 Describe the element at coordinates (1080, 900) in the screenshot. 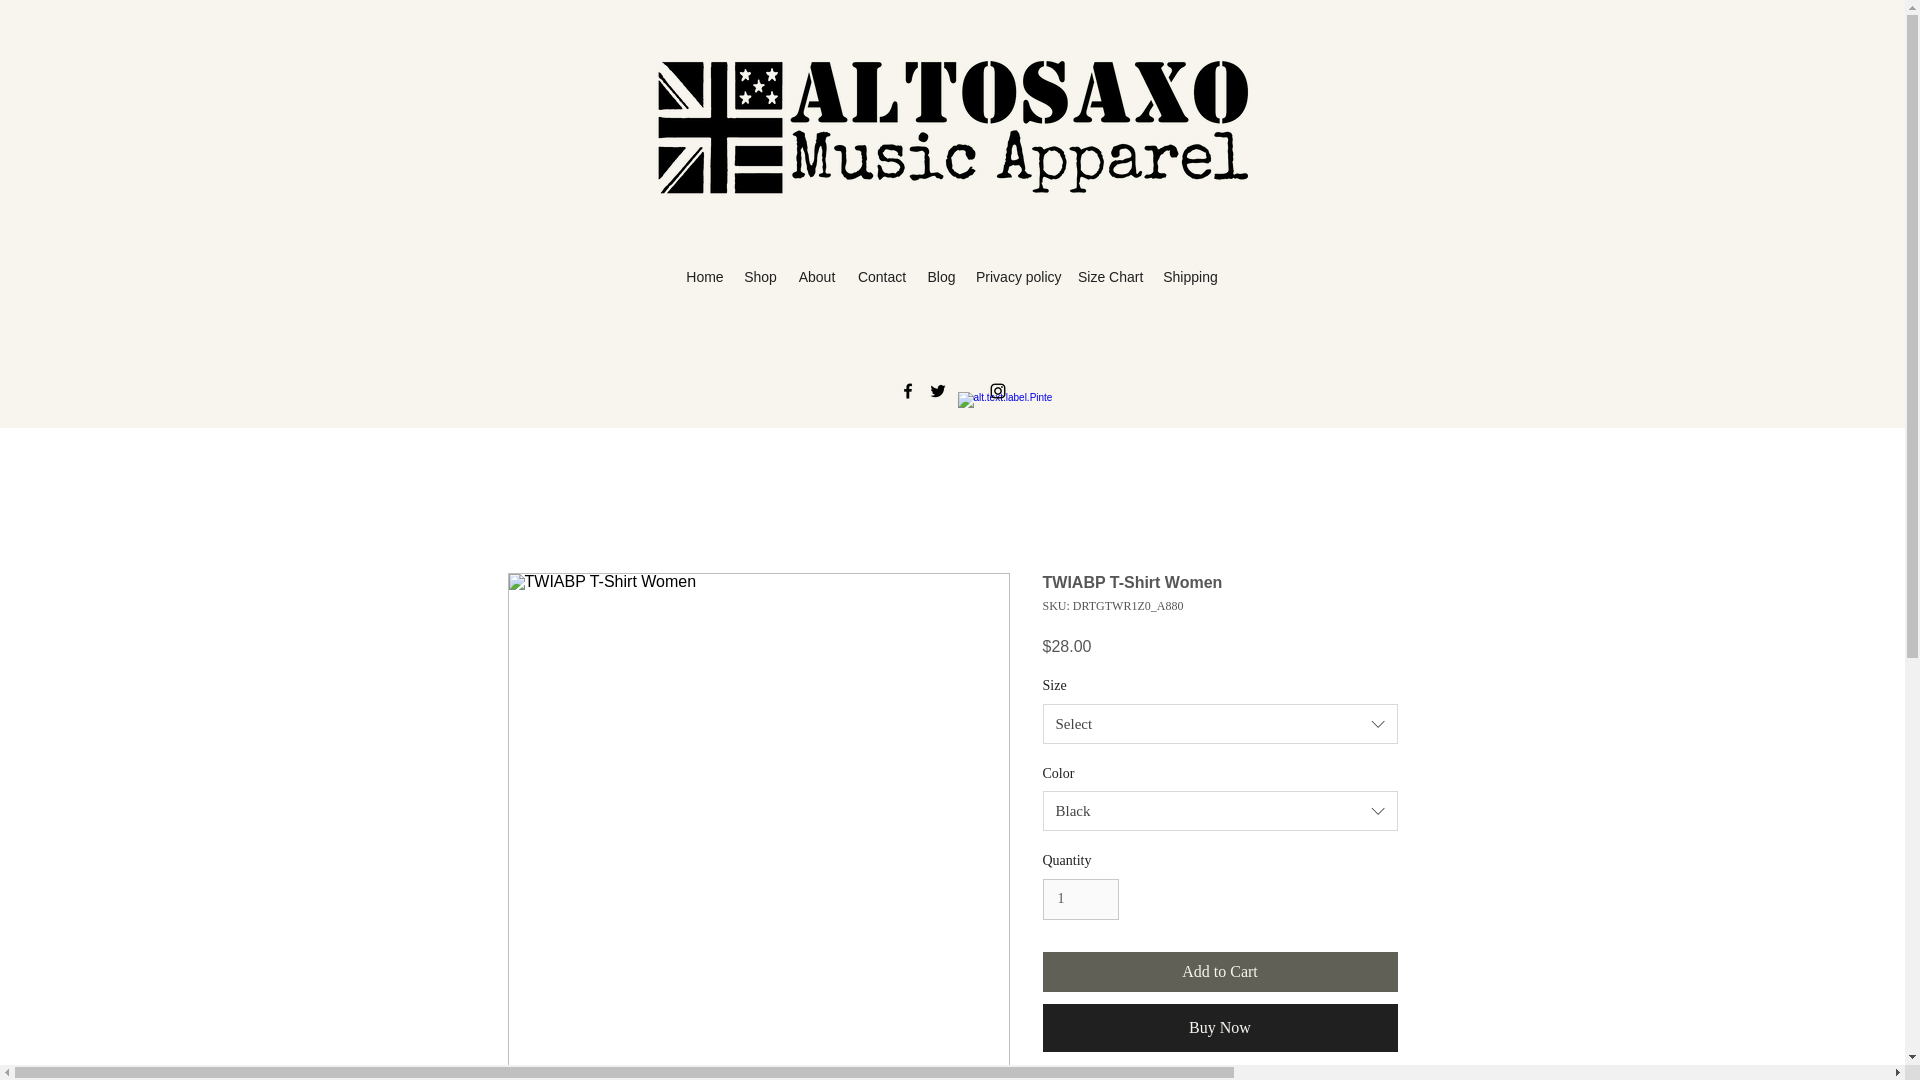

I see `1` at that location.